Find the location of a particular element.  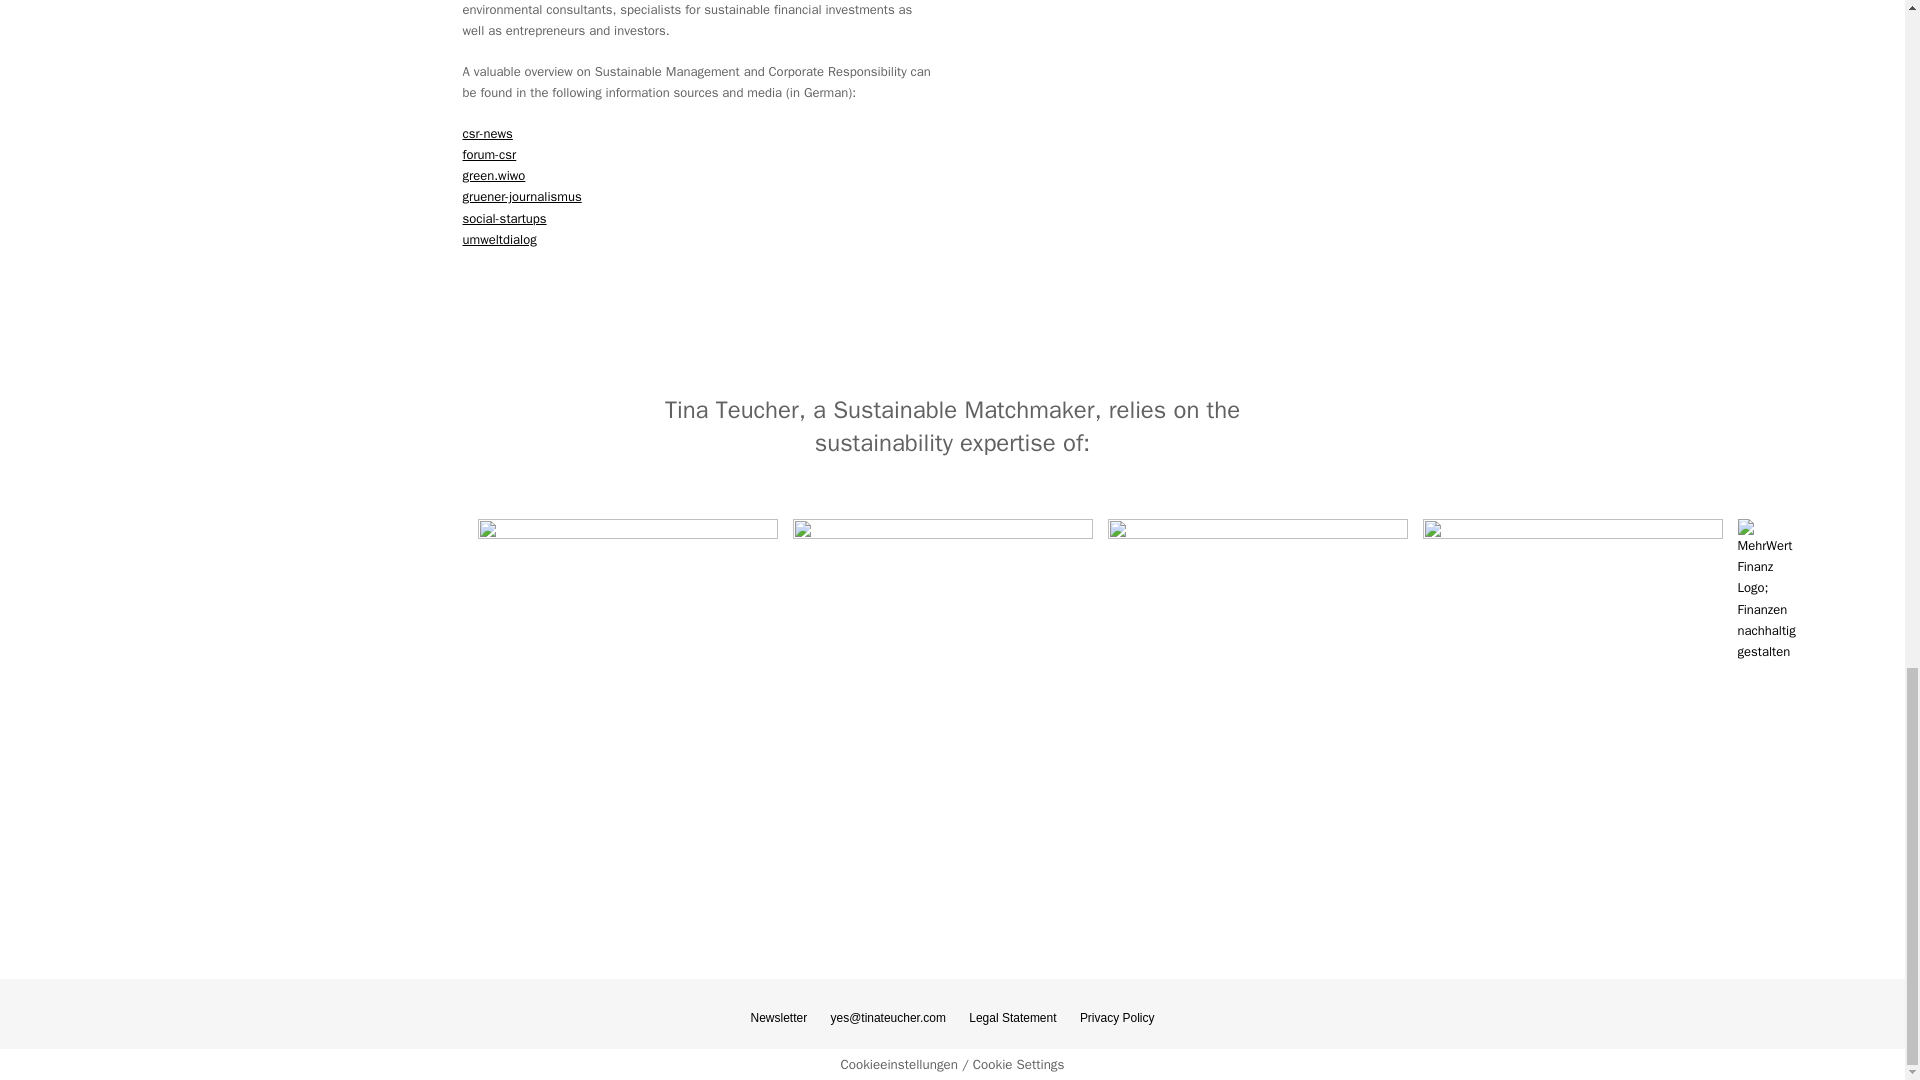

forum-csr is located at coordinates (489, 154).